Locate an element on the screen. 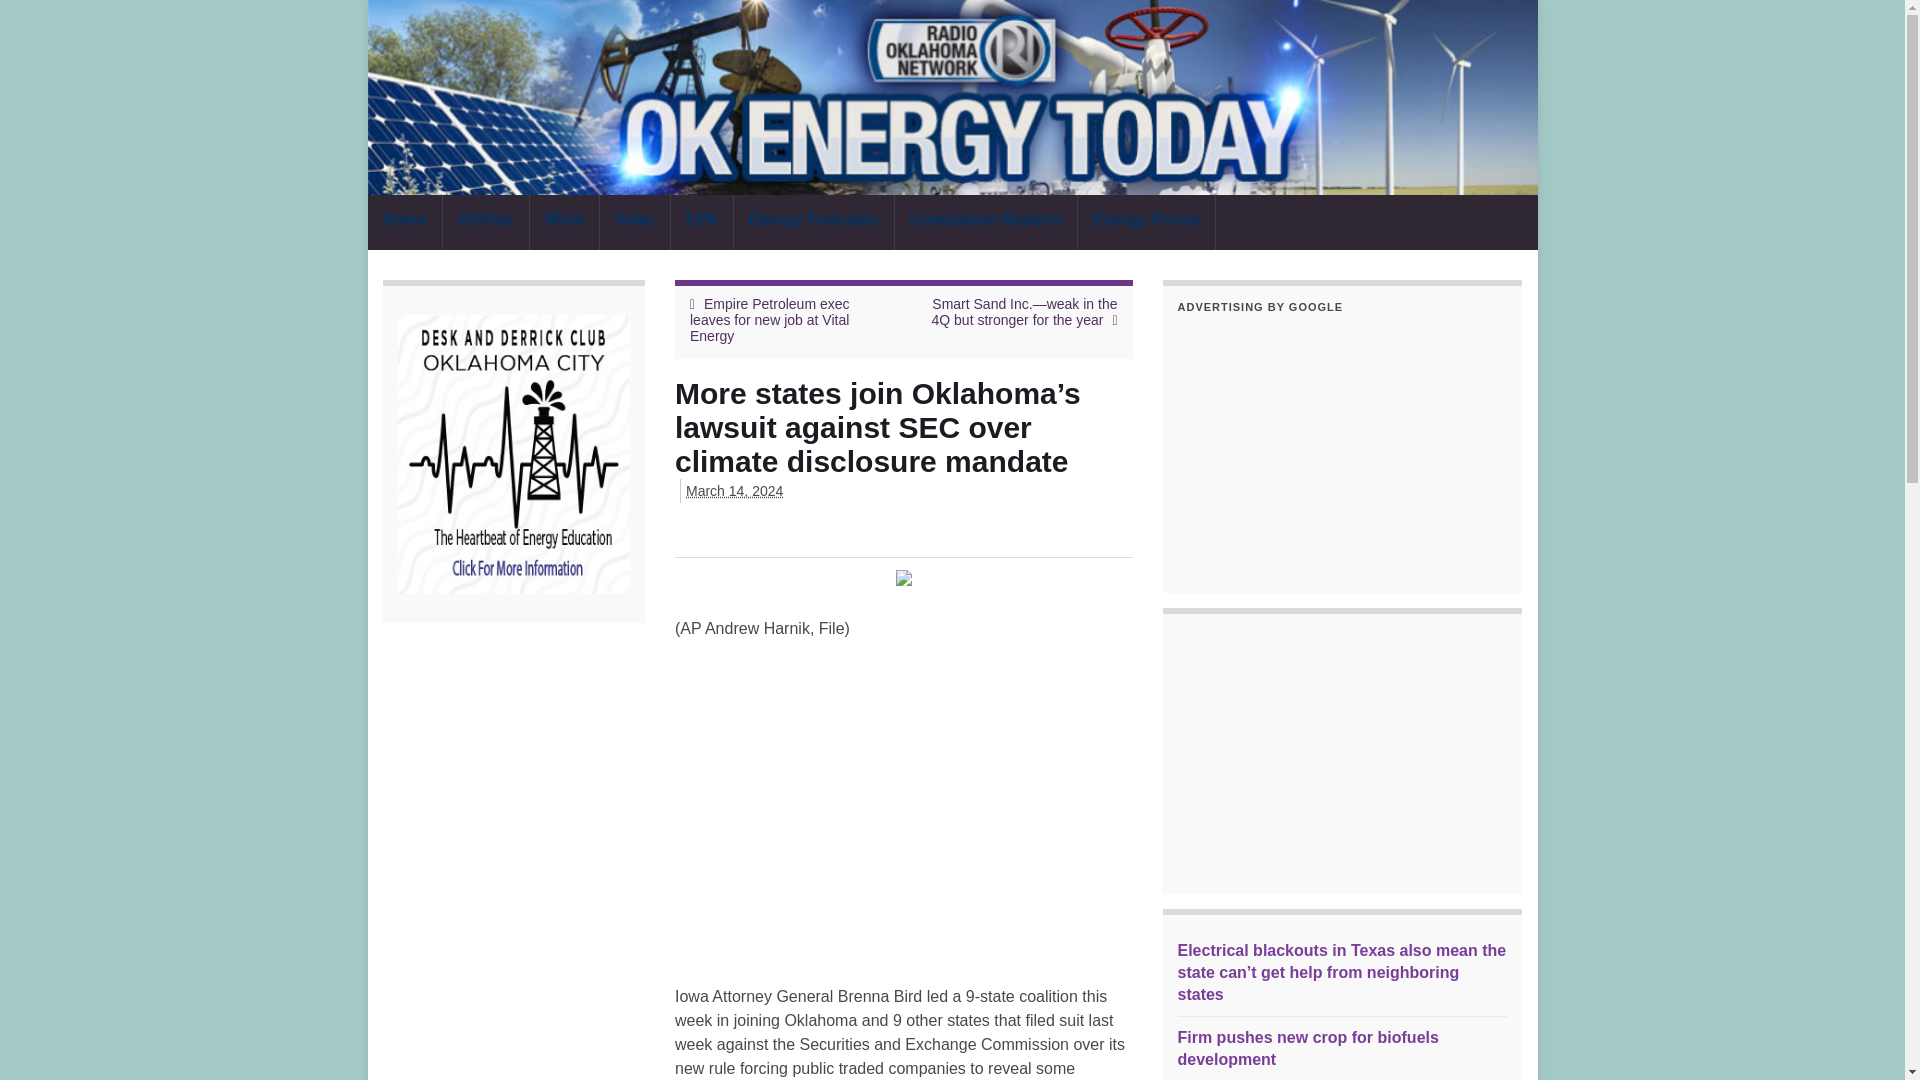 The height and width of the screenshot is (1080, 1920). Advertisement is located at coordinates (1342, 754).